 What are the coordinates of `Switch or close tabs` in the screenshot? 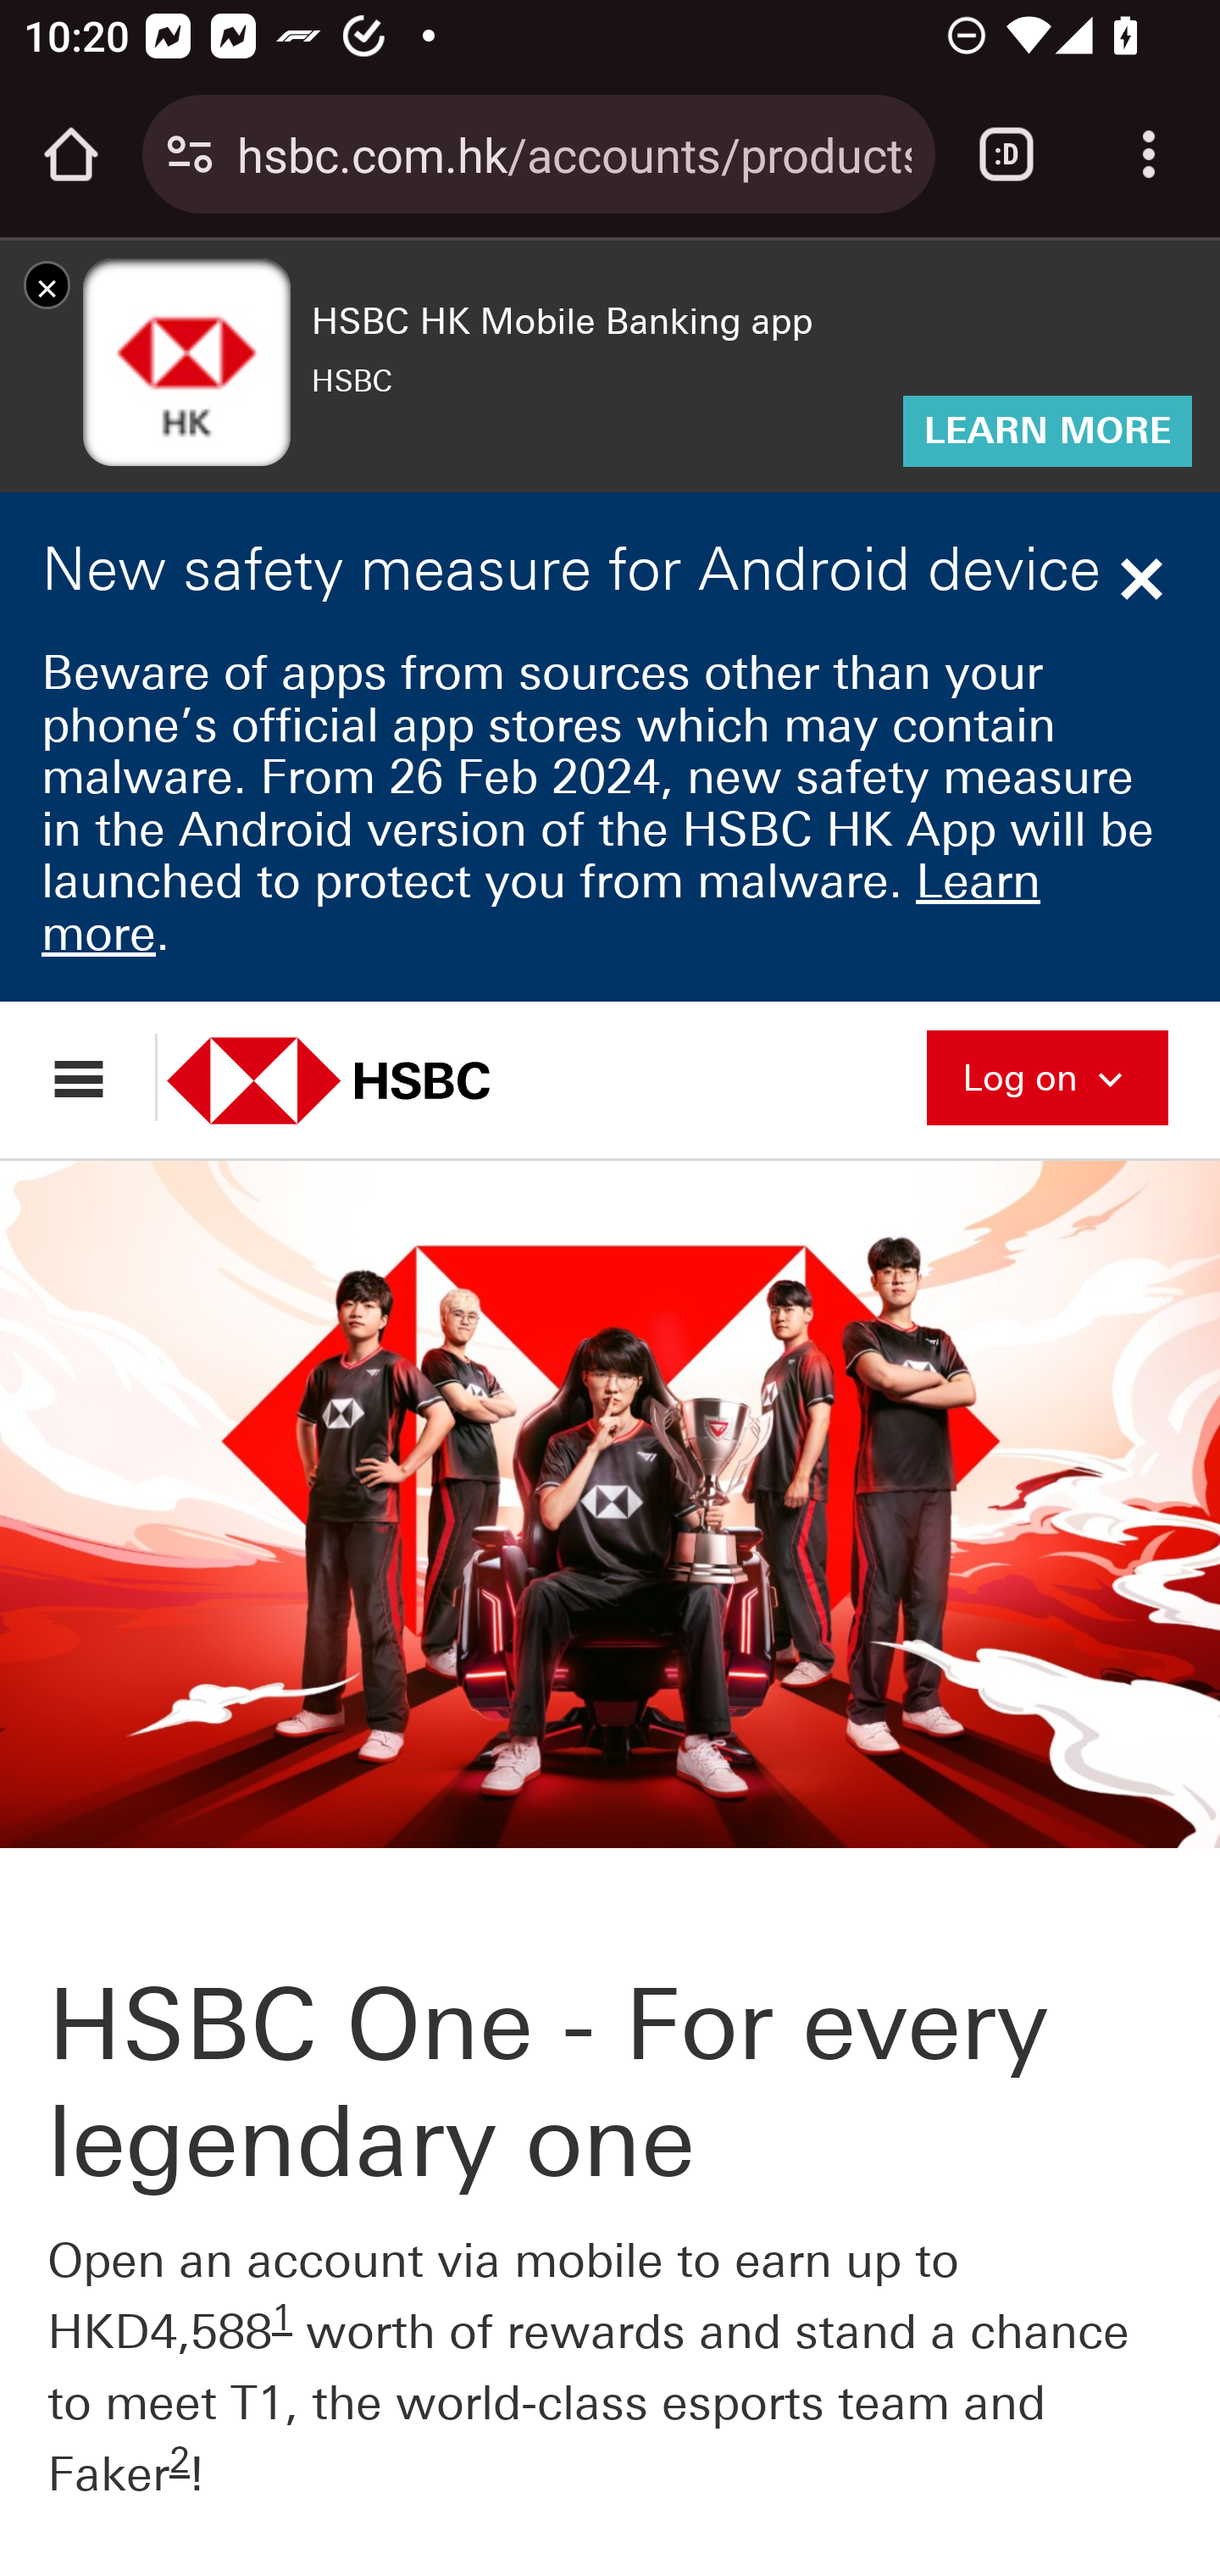 It's located at (1006, 154).